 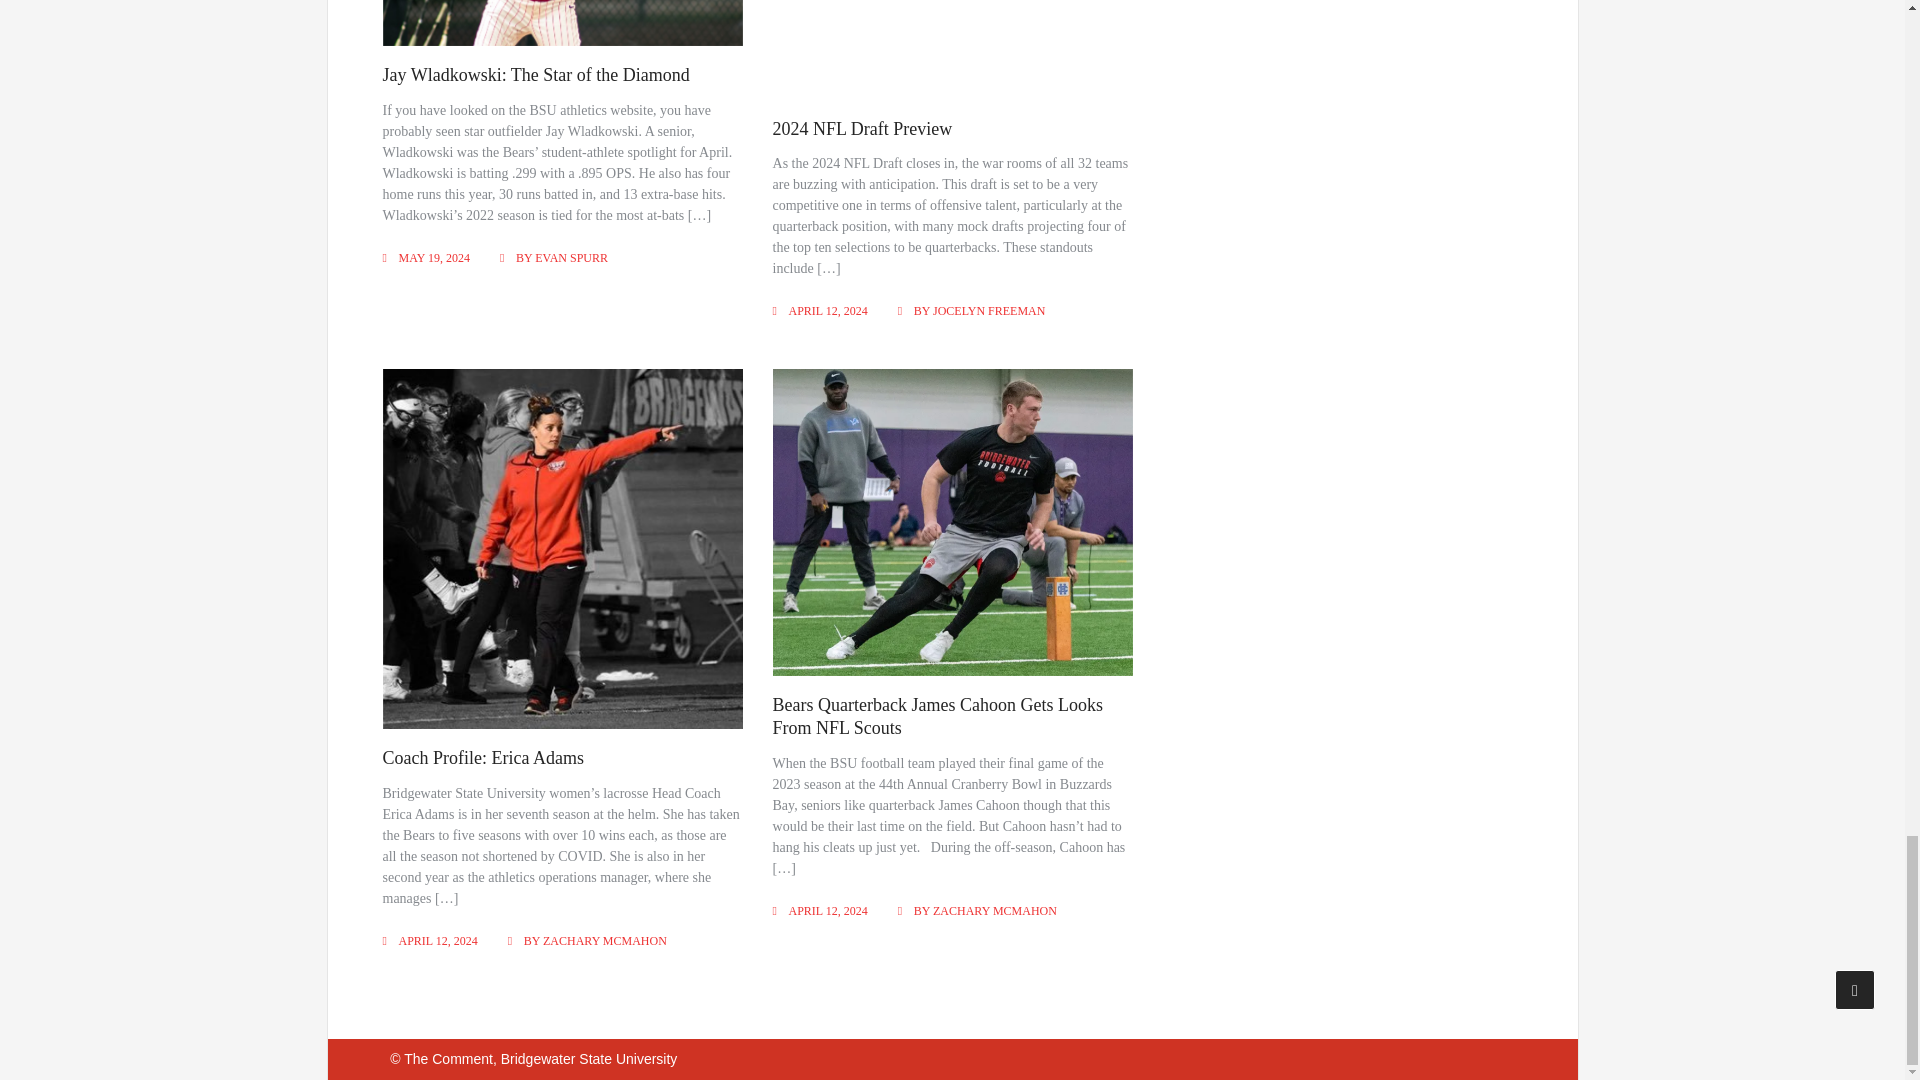 What do you see at coordinates (862, 128) in the screenshot?
I see `2024 NFL Draft Preview` at bounding box center [862, 128].